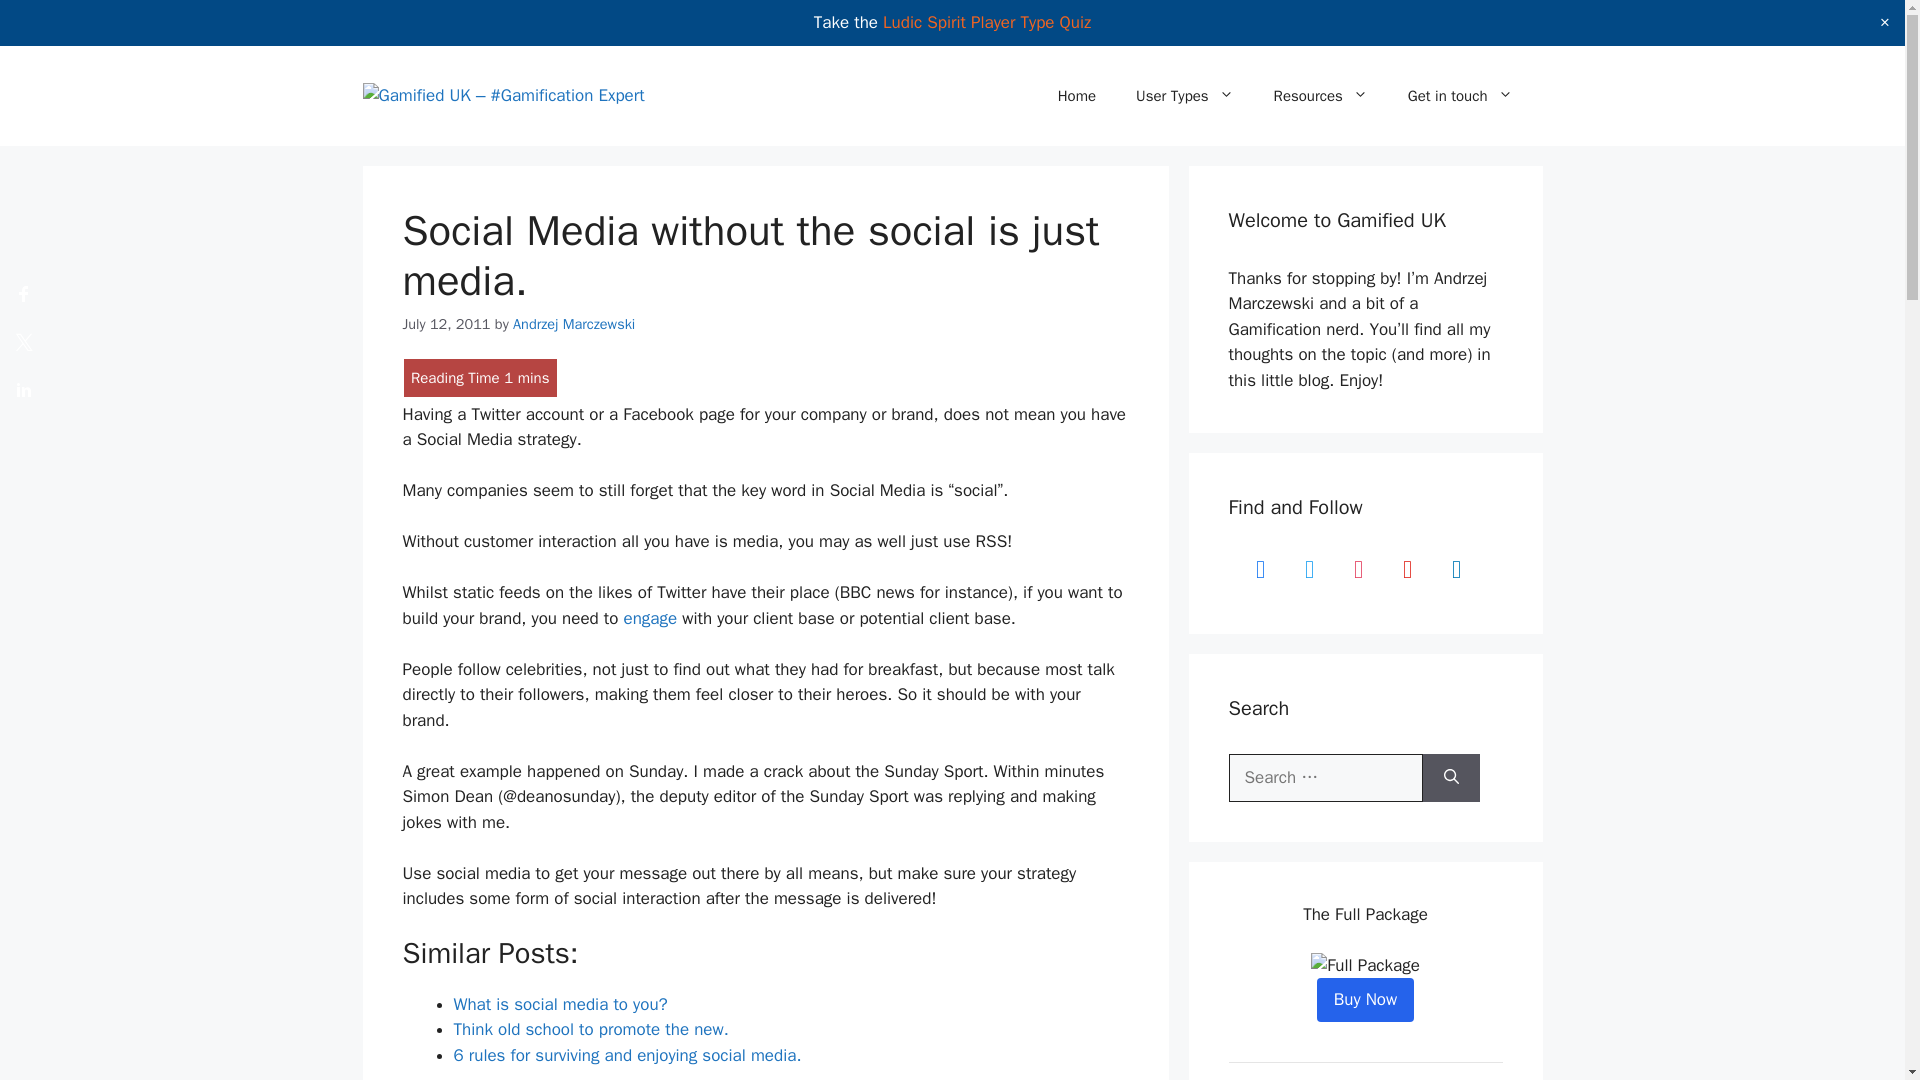  I want to click on Everything from handy links to stuff I have made., so click(1320, 96).